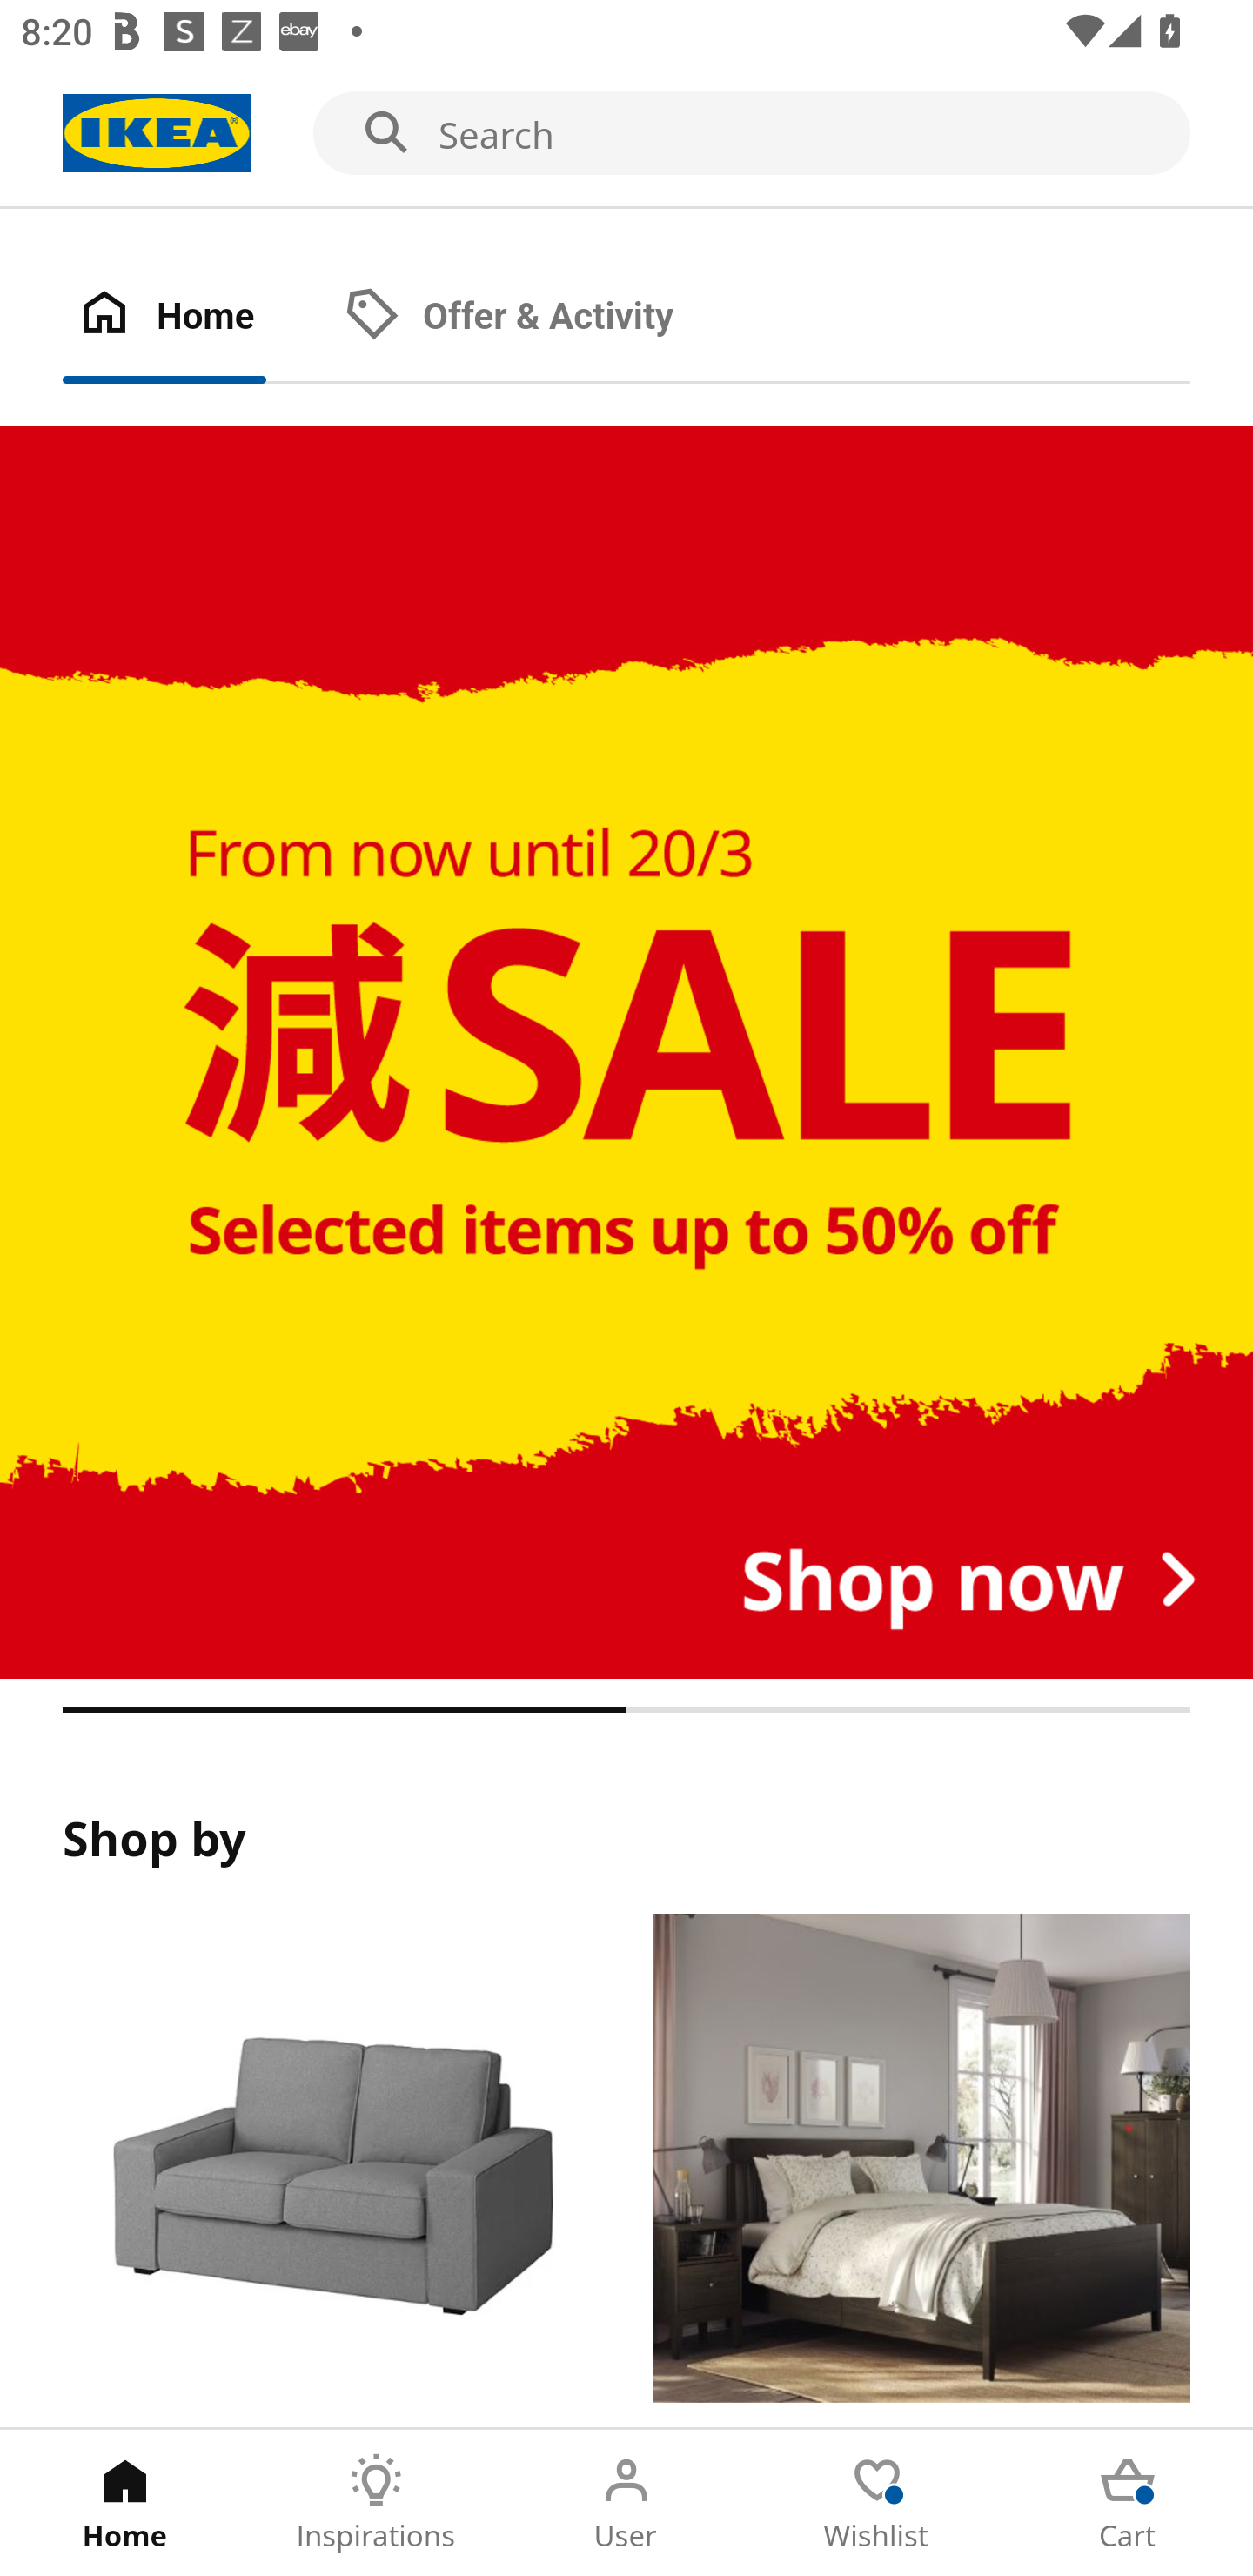 This screenshot has height=2576, width=1253. Describe the element at coordinates (195, 317) in the screenshot. I see `Home
Tab 1 of 2` at that location.